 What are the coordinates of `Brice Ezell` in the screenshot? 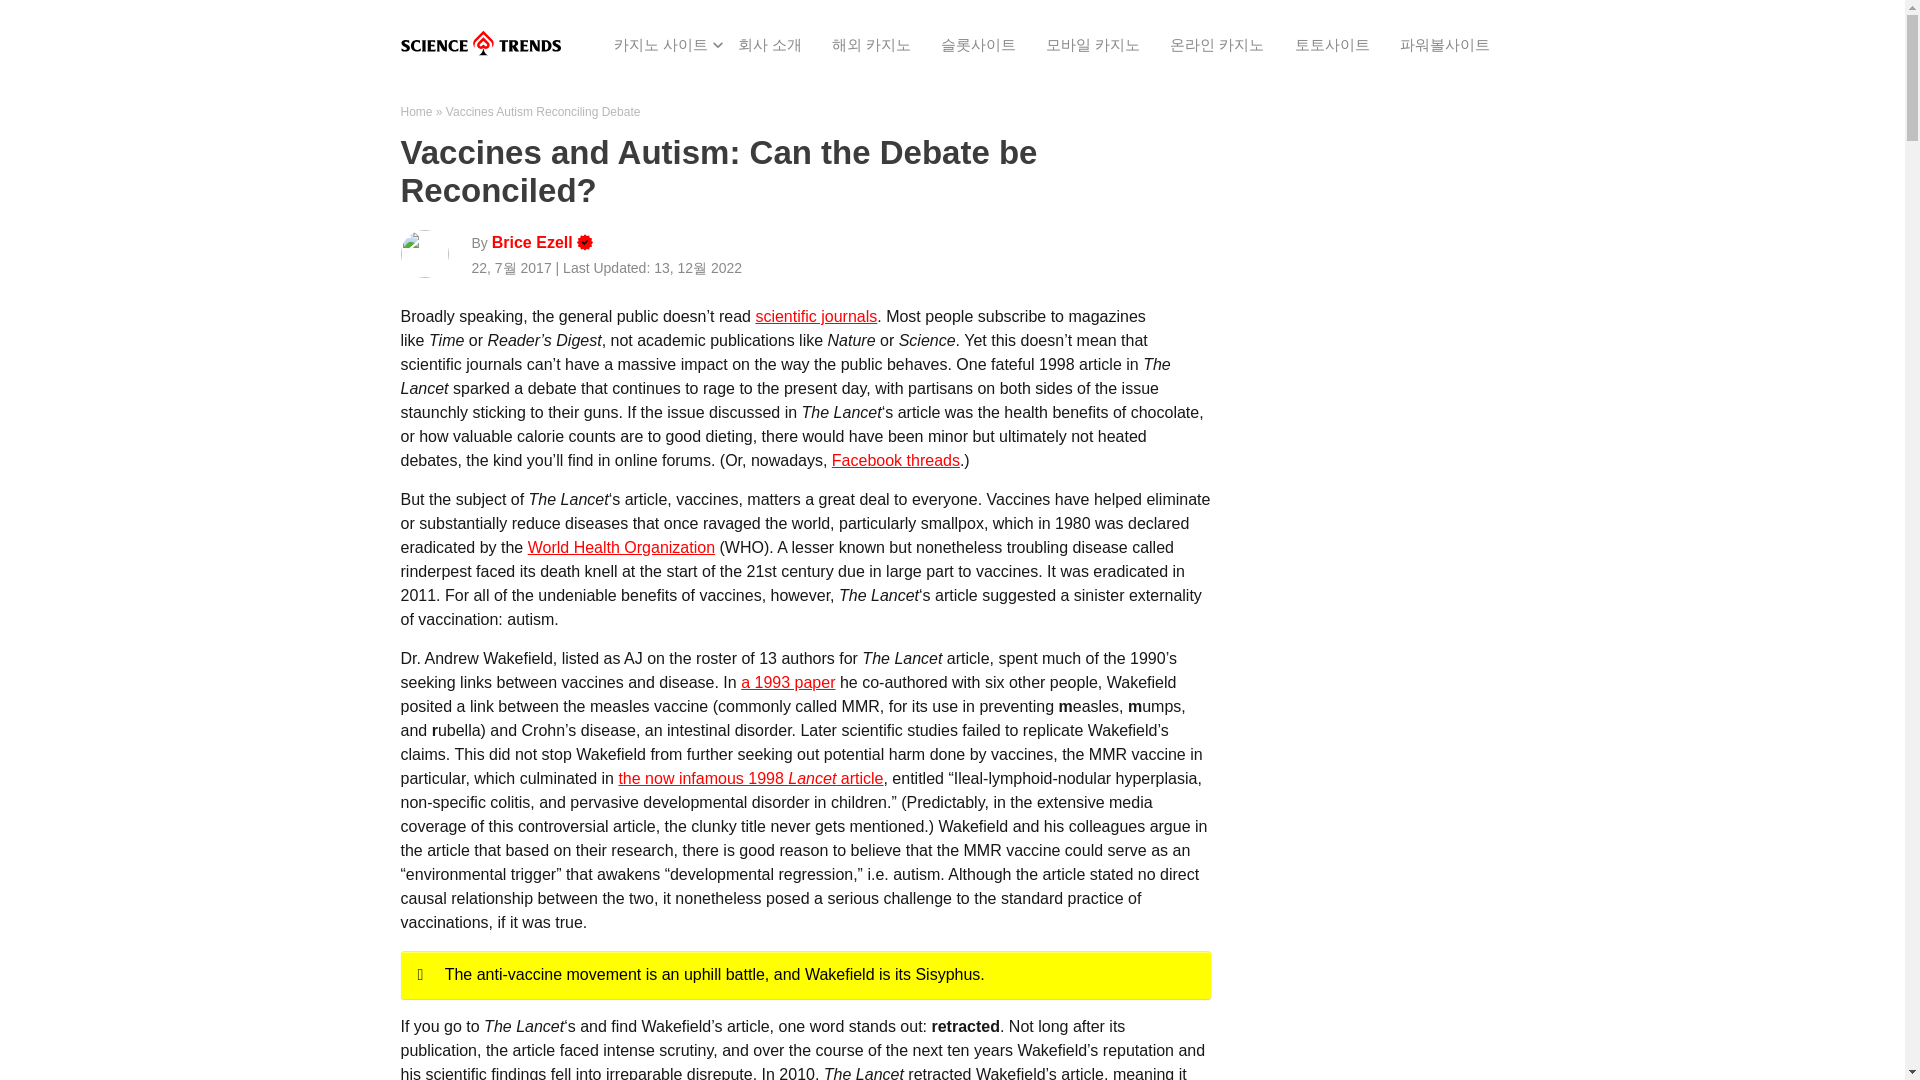 It's located at (532, 244).